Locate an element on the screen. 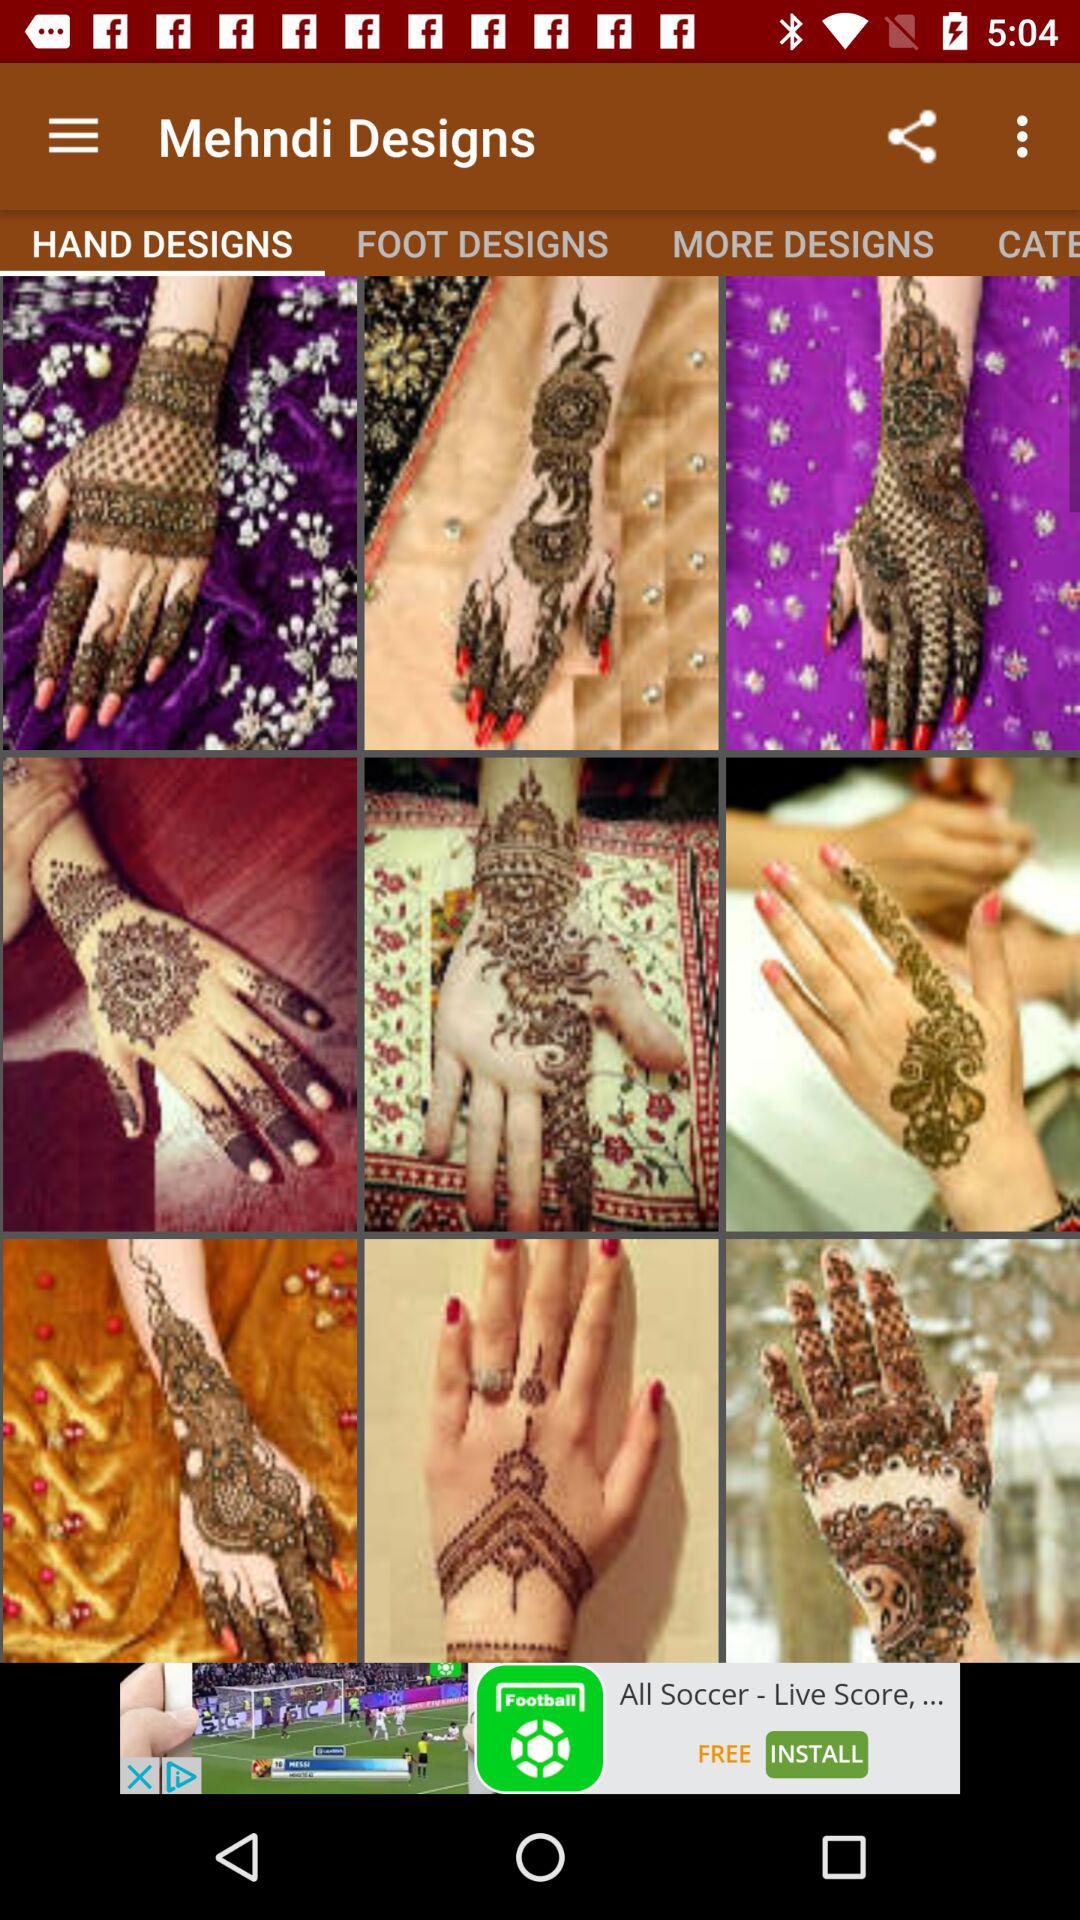  select the picture is located at coordinates (541, 994).